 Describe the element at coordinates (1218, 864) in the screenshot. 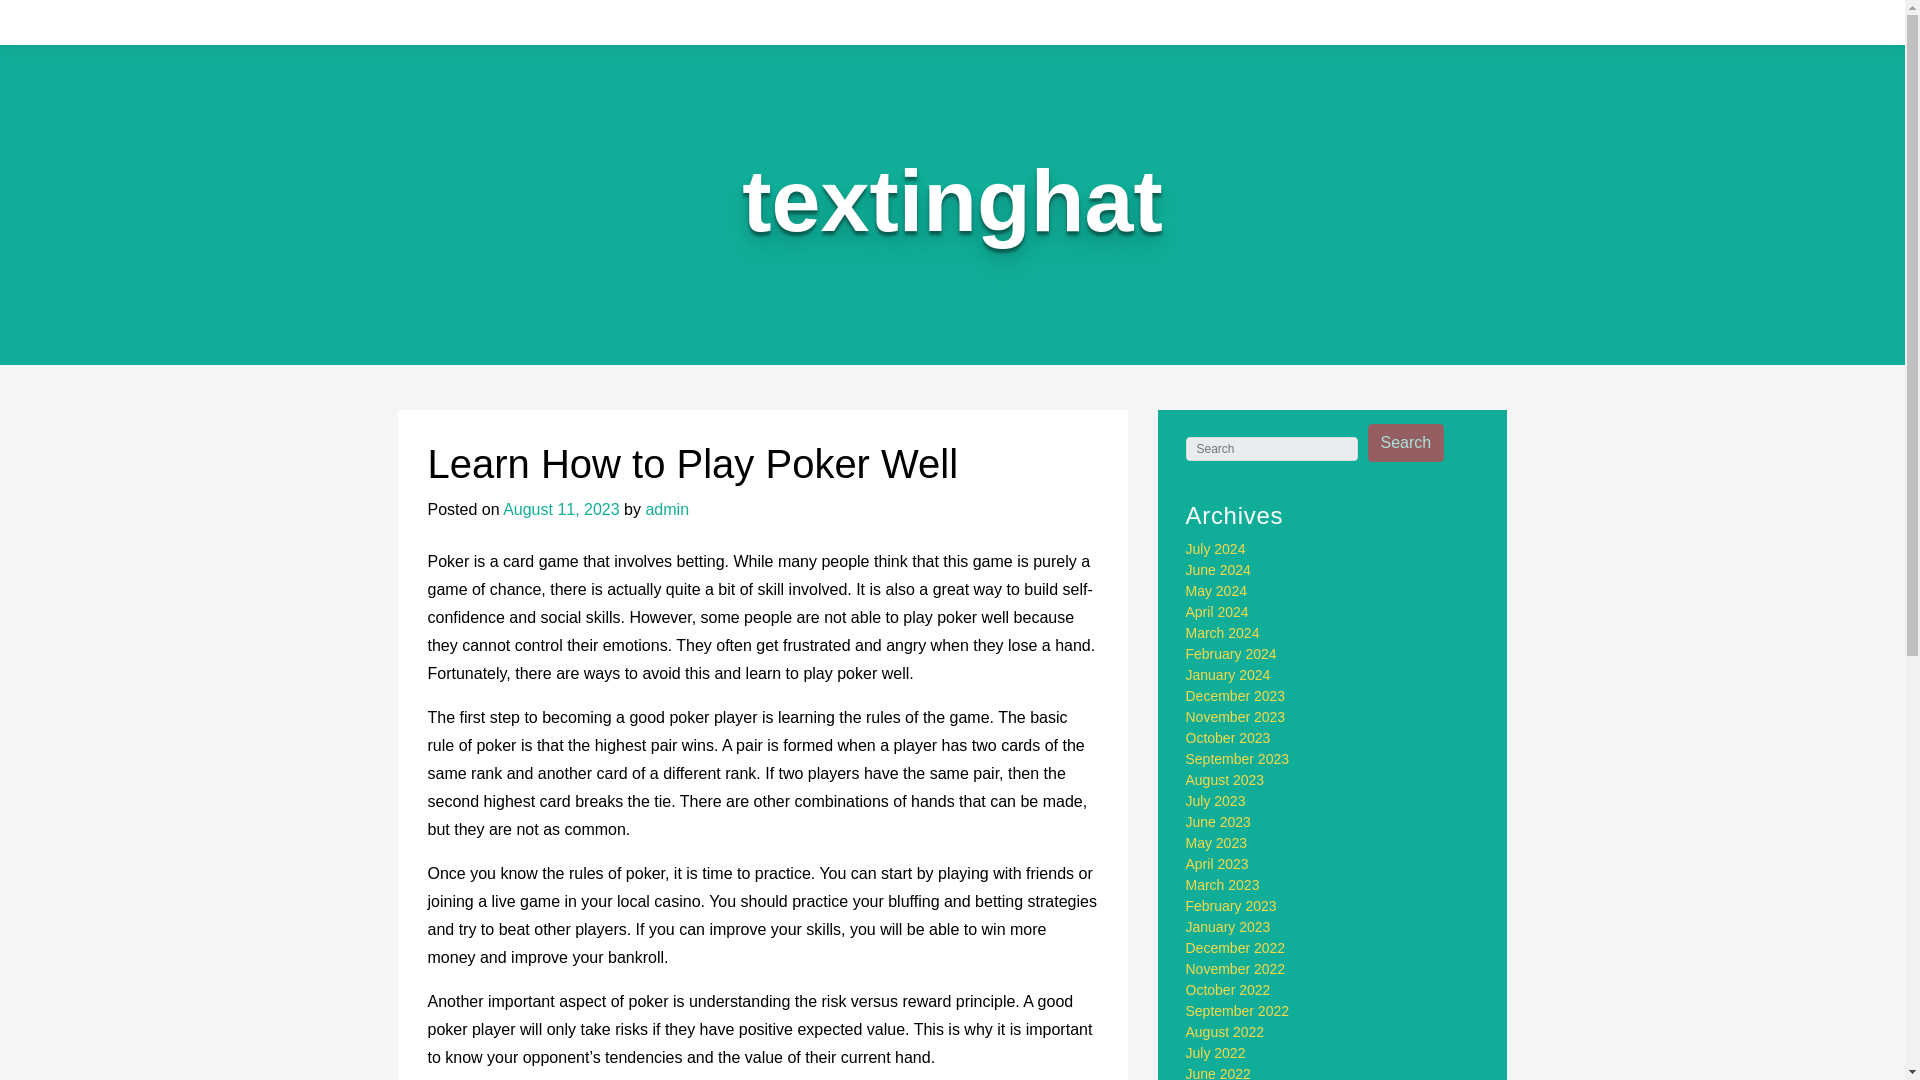

I see `April 2023` at that location.